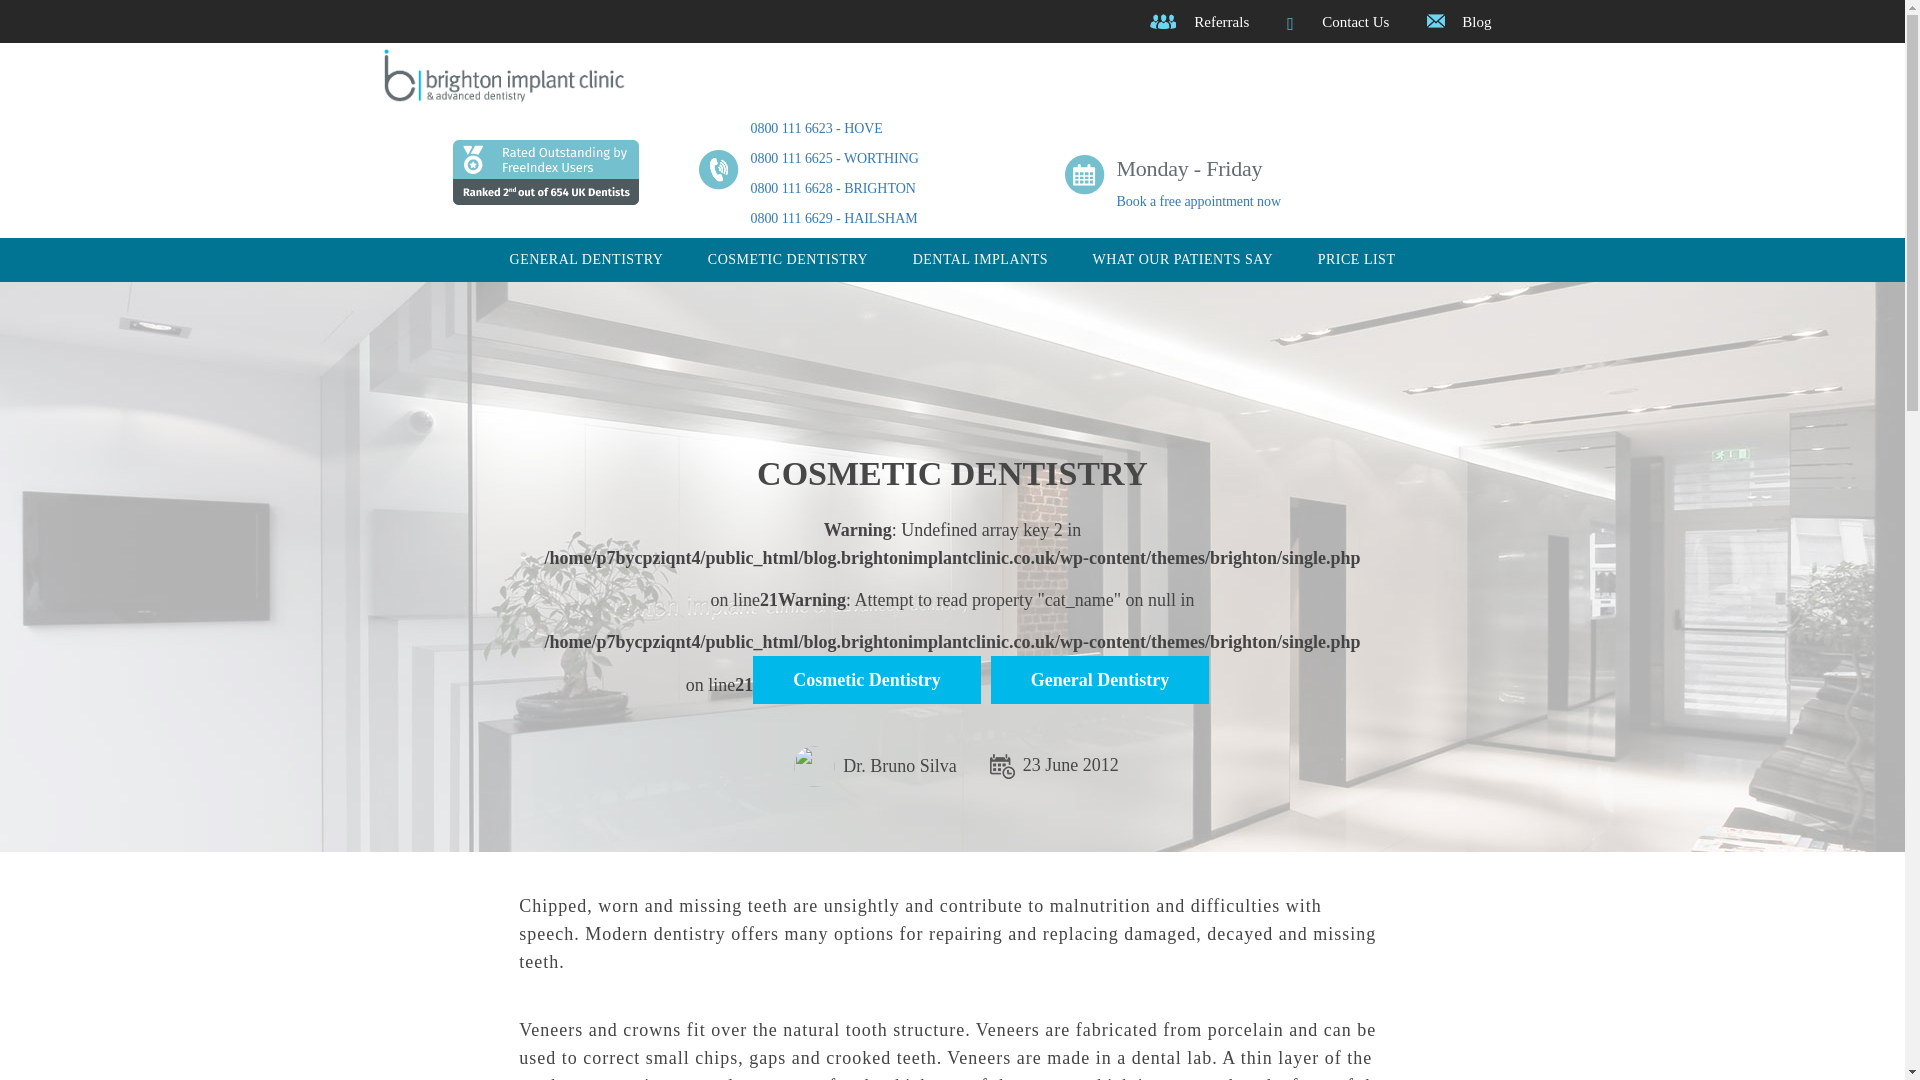  What do you see at coordinates (1476, 22) in the screenshot?
I see `Blog` at bounding box center [1476, 22].